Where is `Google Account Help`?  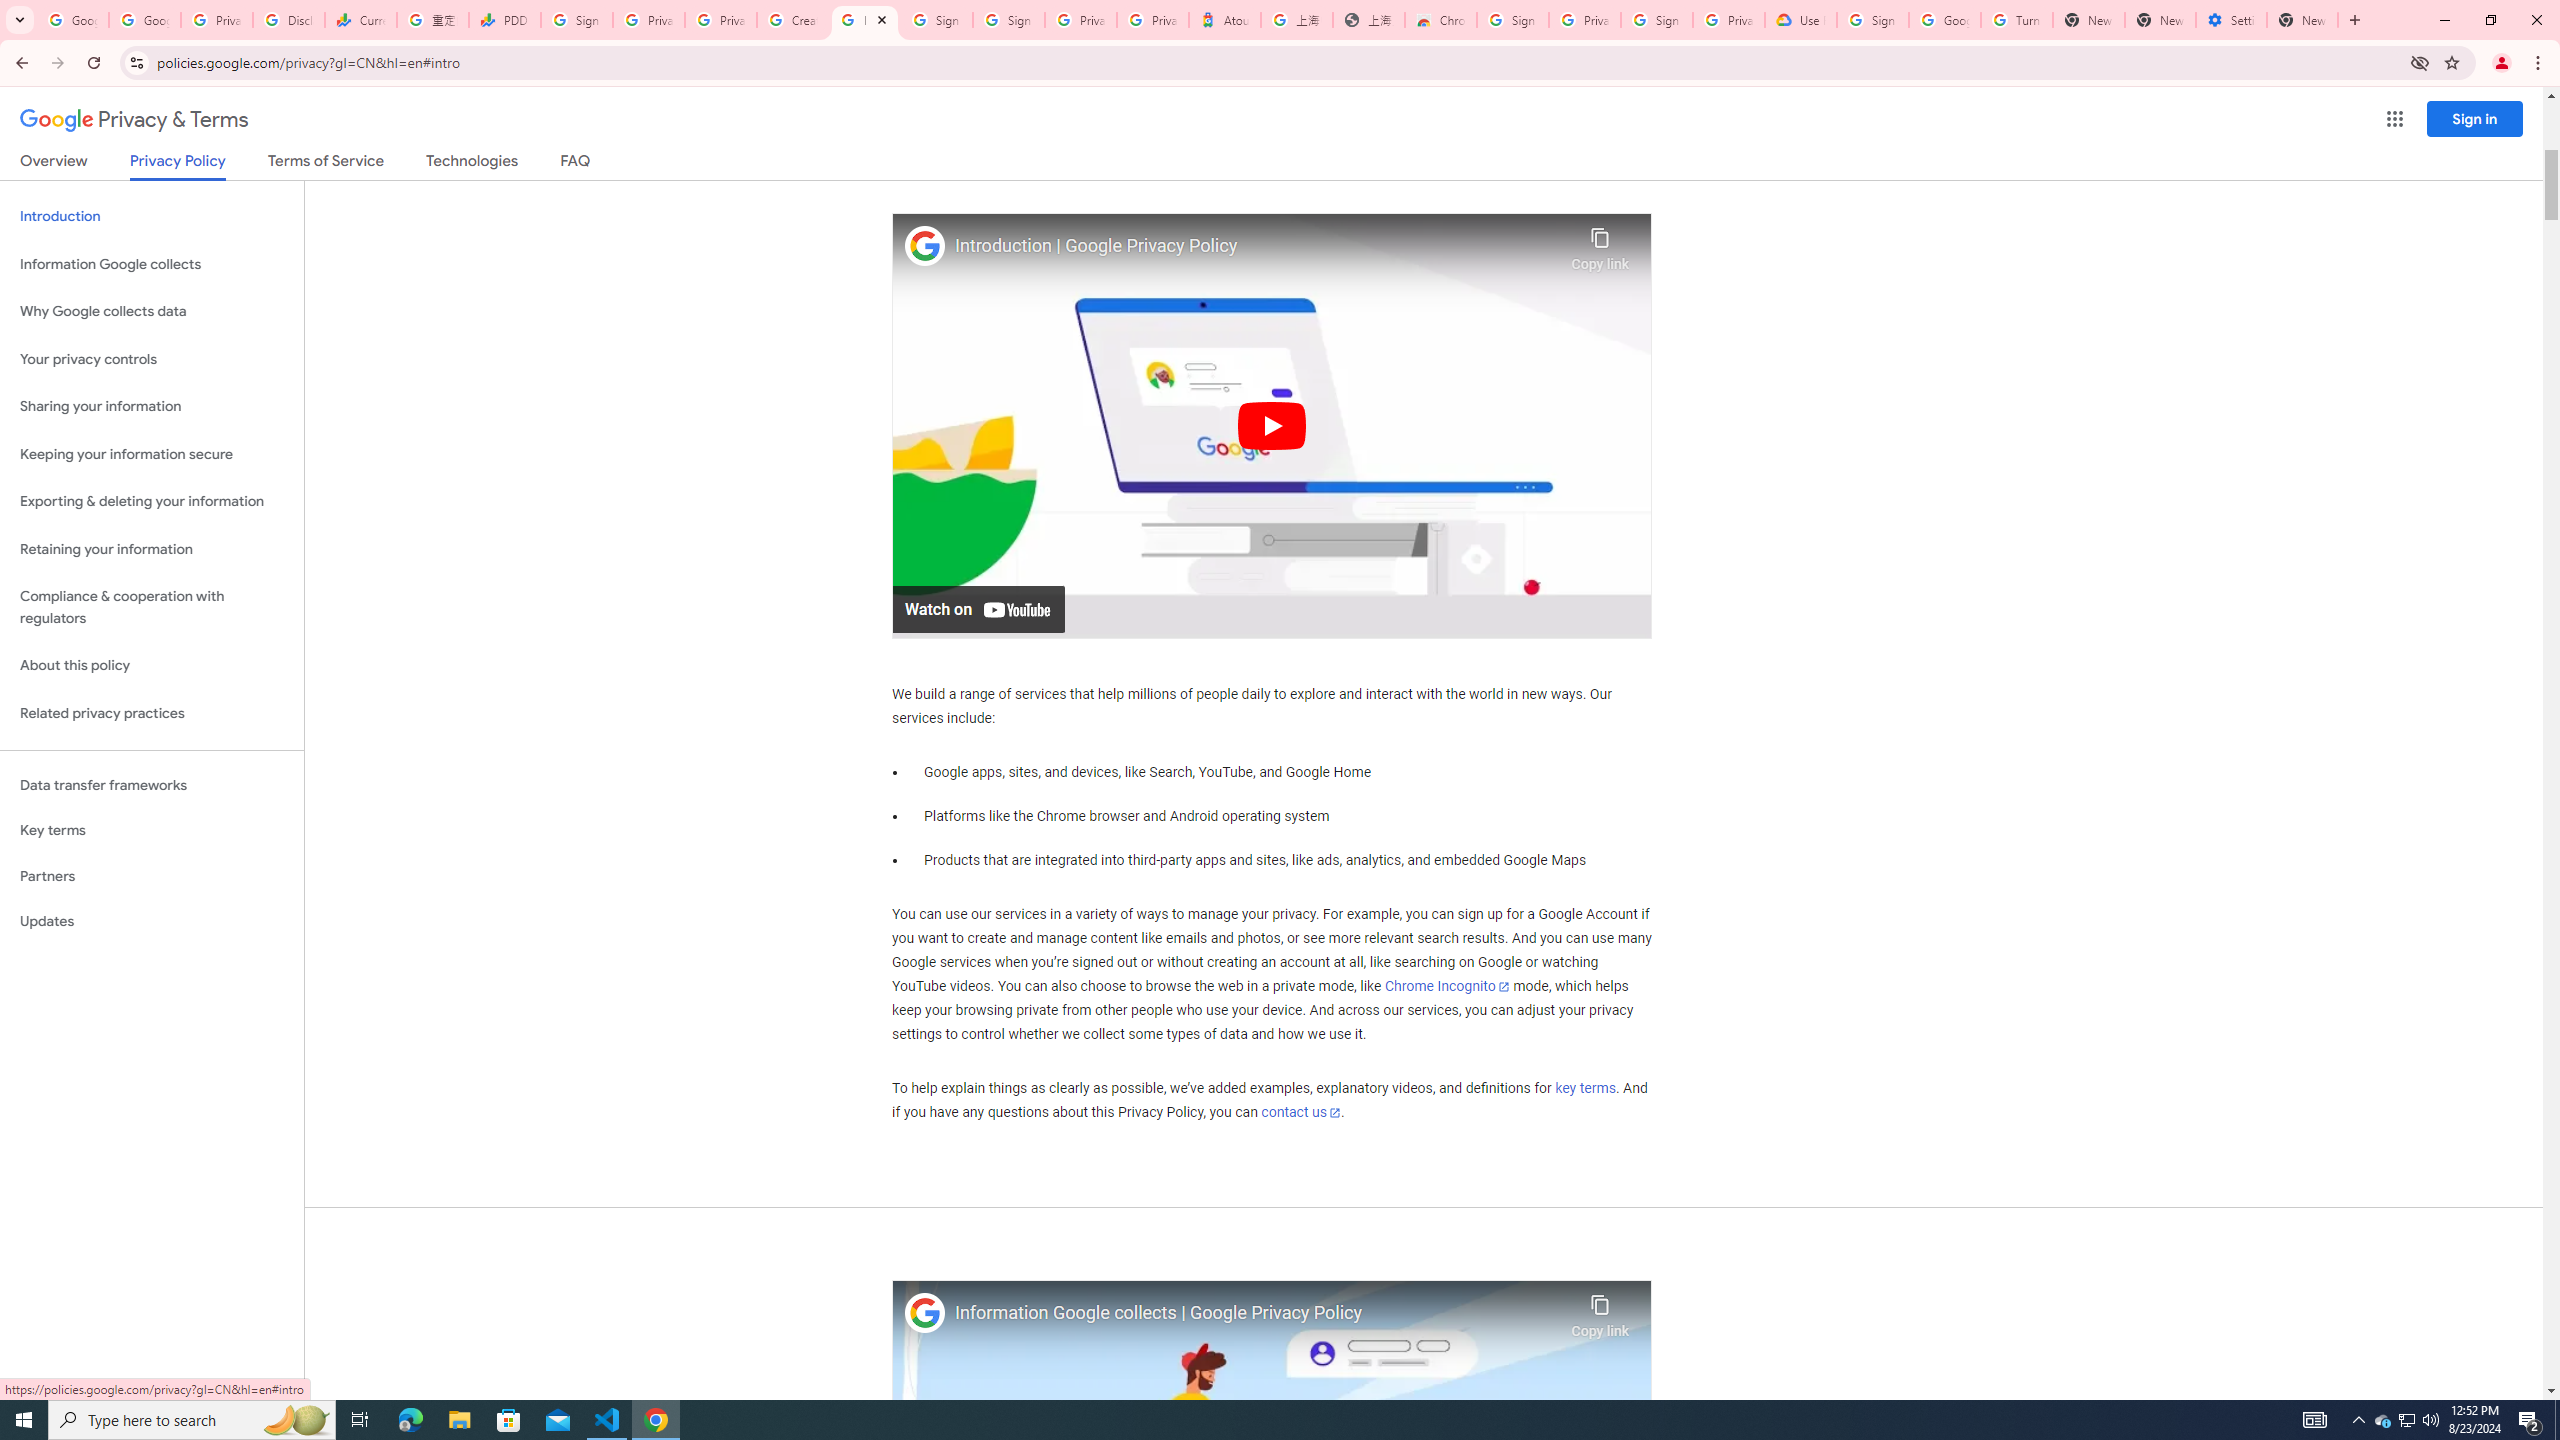 Google Account Help is located at coordinates (1944, 20).